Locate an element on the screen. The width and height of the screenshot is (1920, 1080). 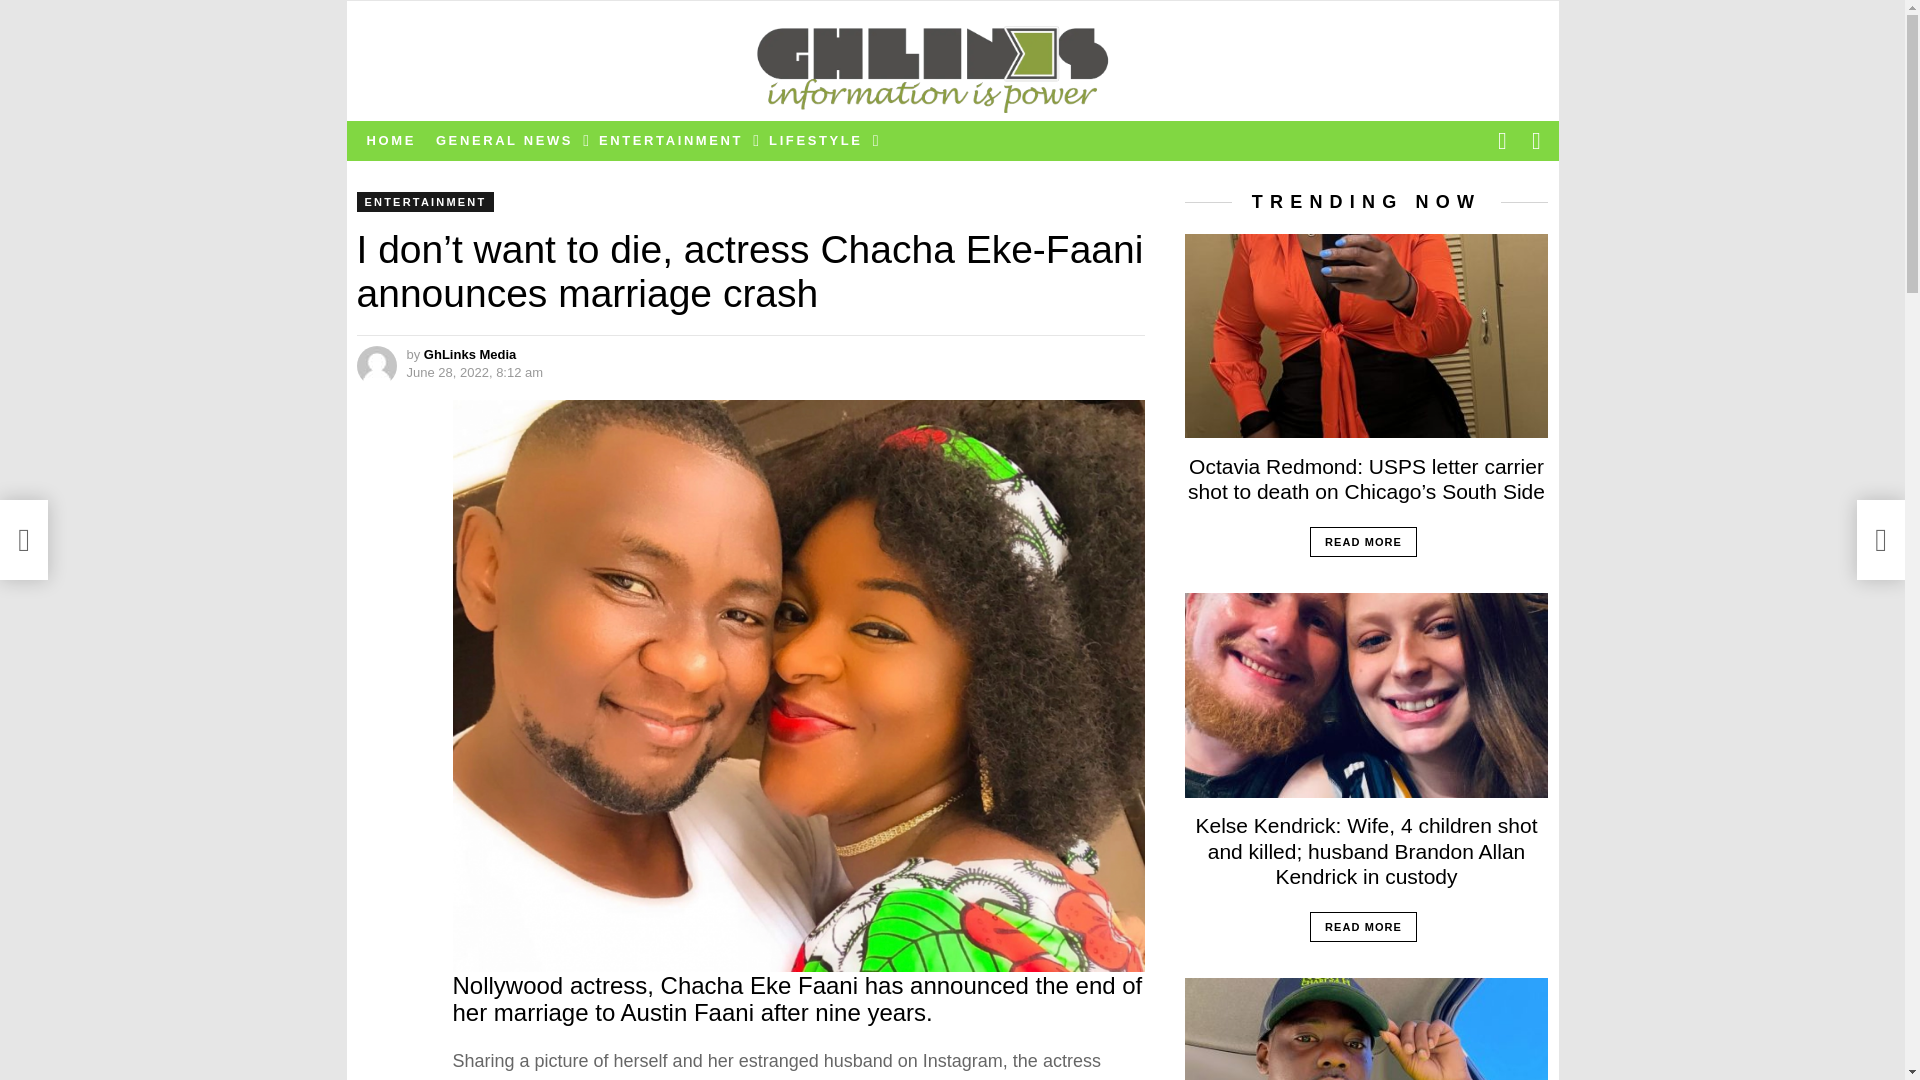
GhLinks Media is located at coordinates (470, 354).